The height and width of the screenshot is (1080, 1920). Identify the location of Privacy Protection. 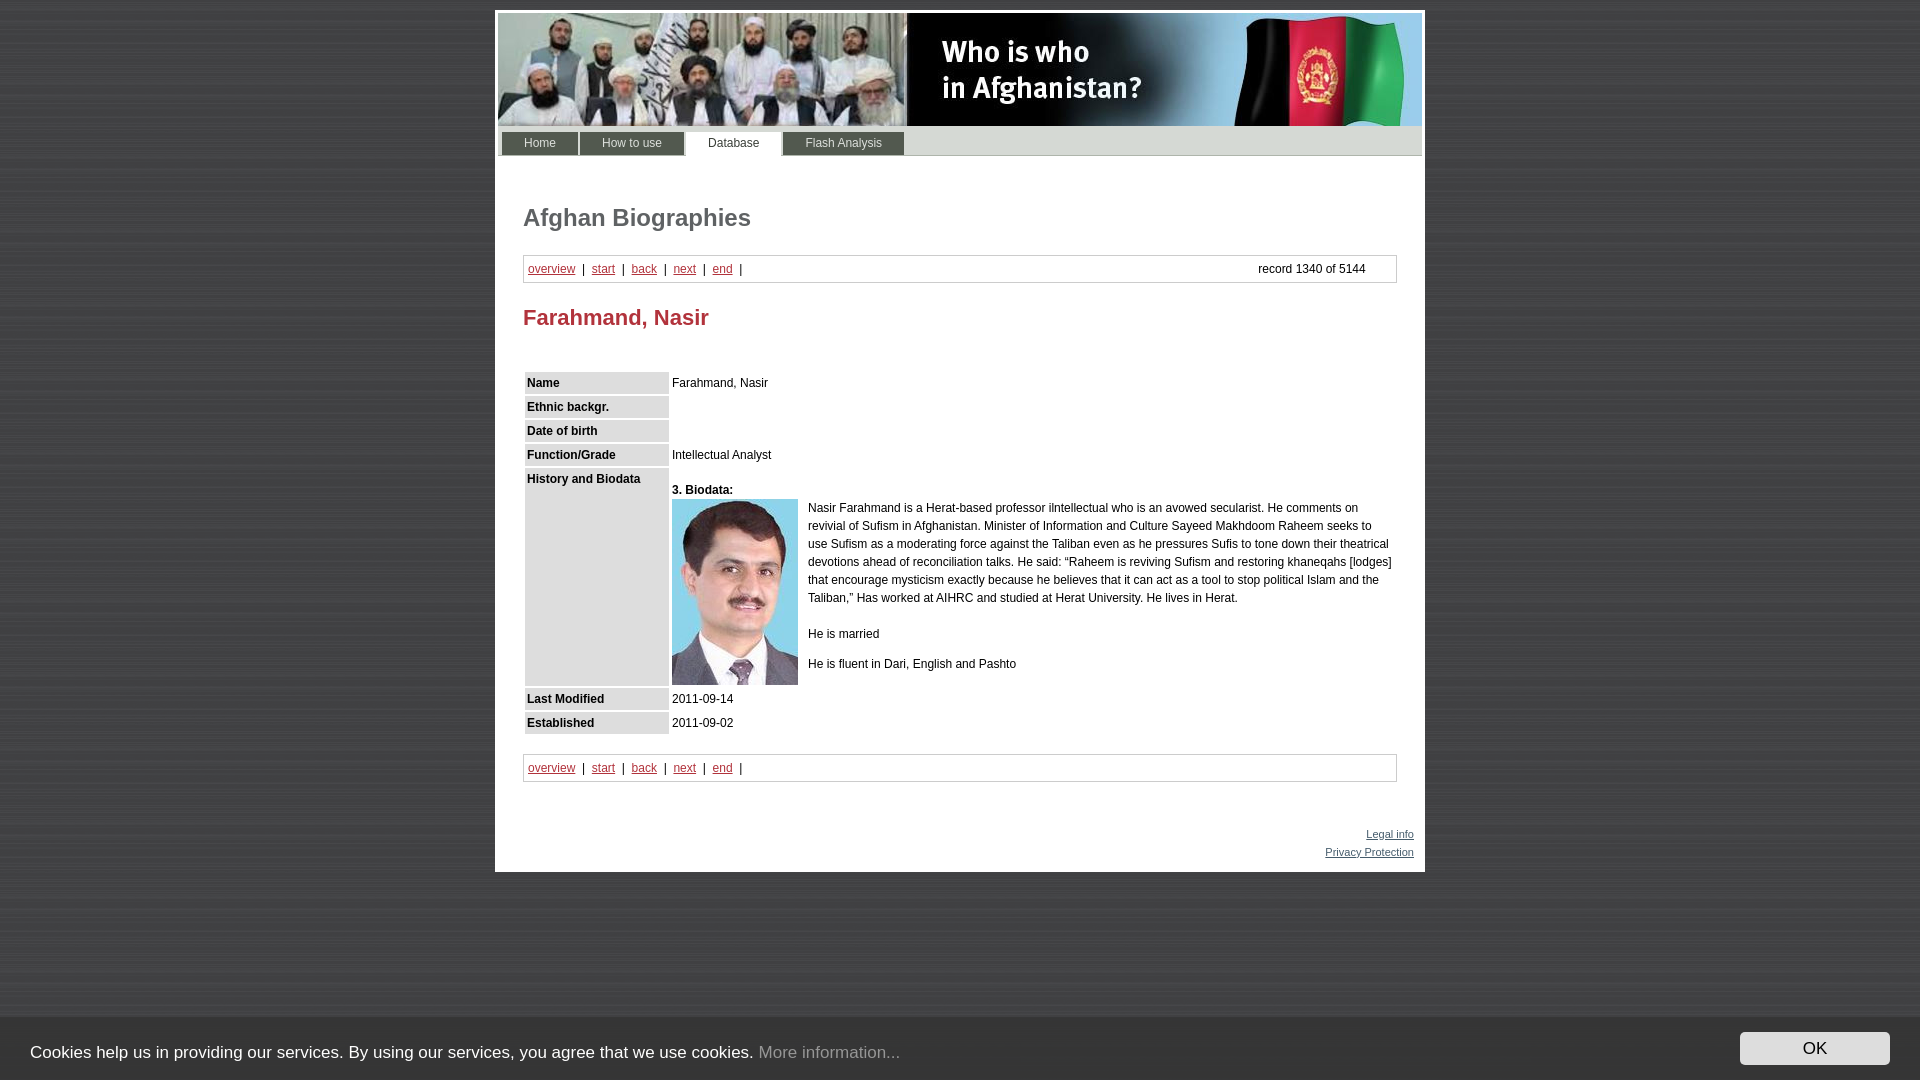
(1368, 851).